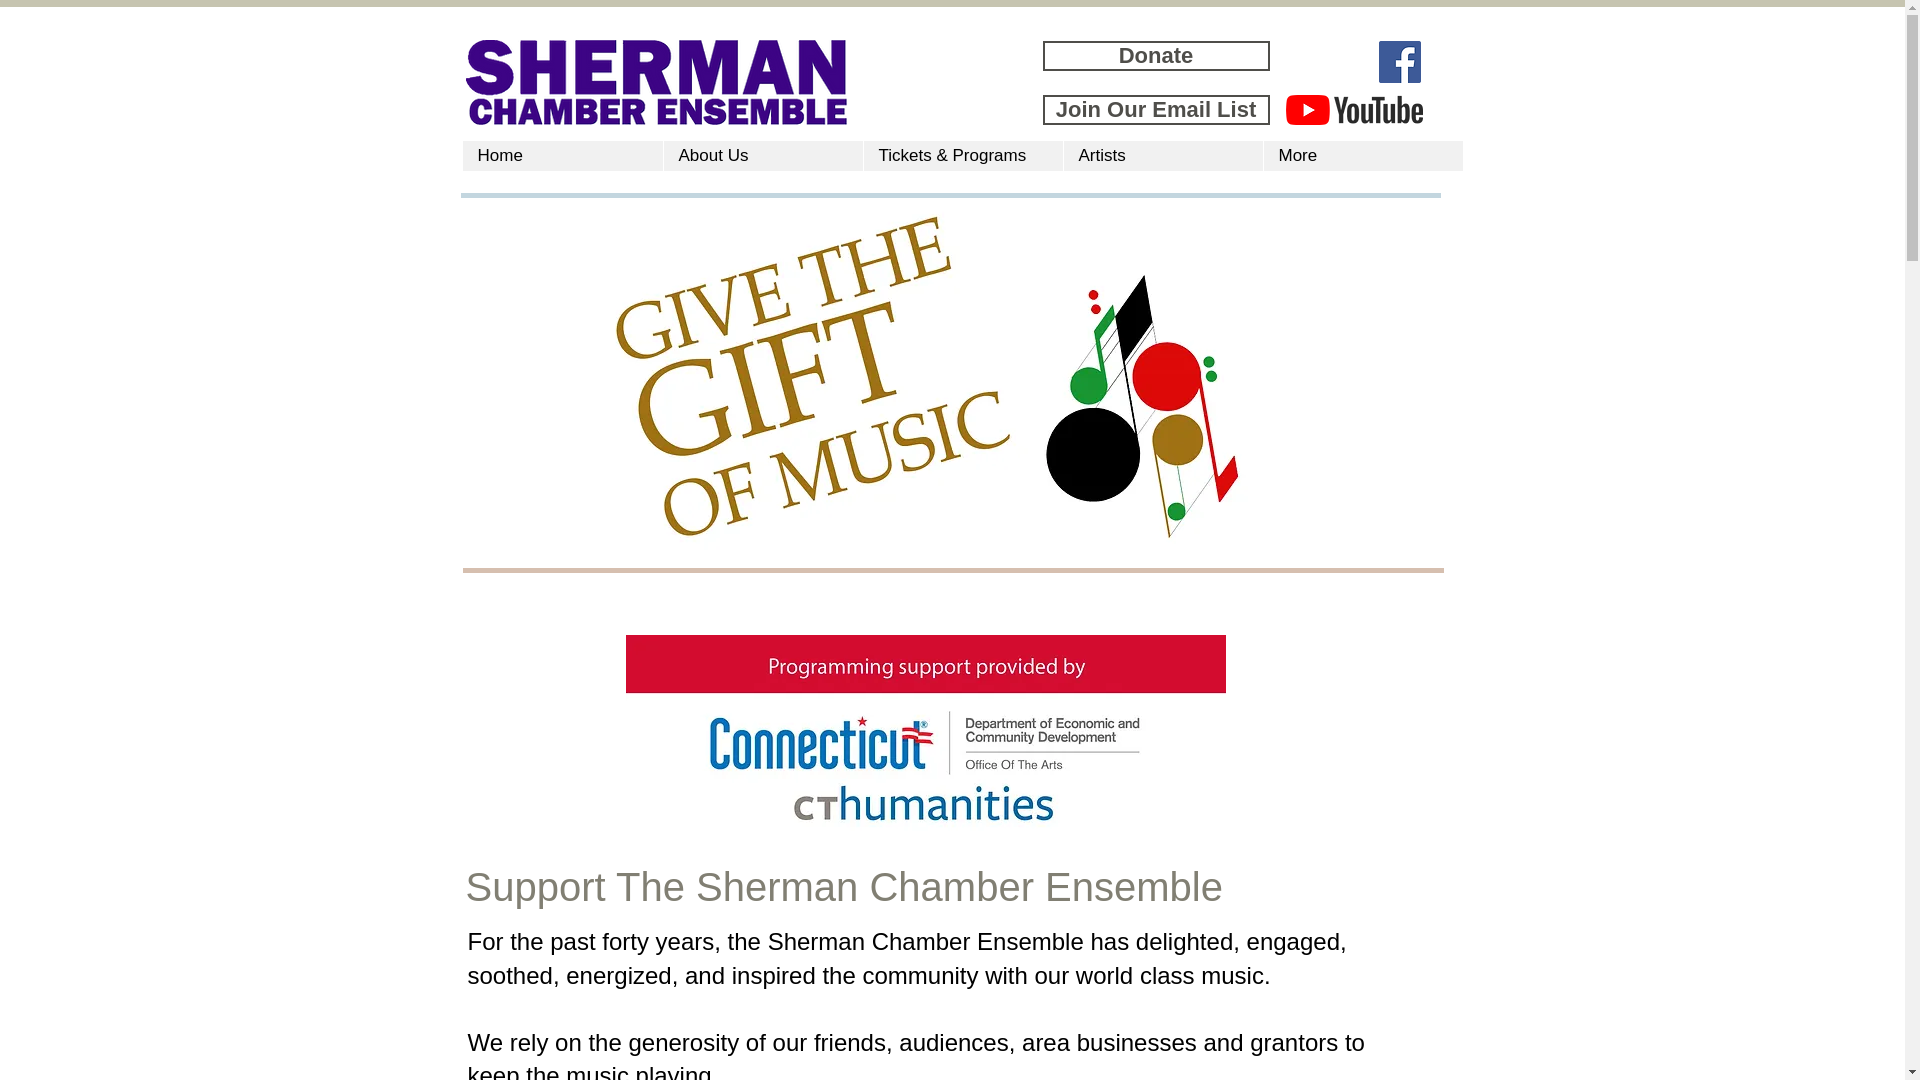 This screenshot has width=1920, height=1080. What do you see at coordinates (1156, 110) in the screenshot?
I see `Join Our Email List` at bounding box center [1156, 110].